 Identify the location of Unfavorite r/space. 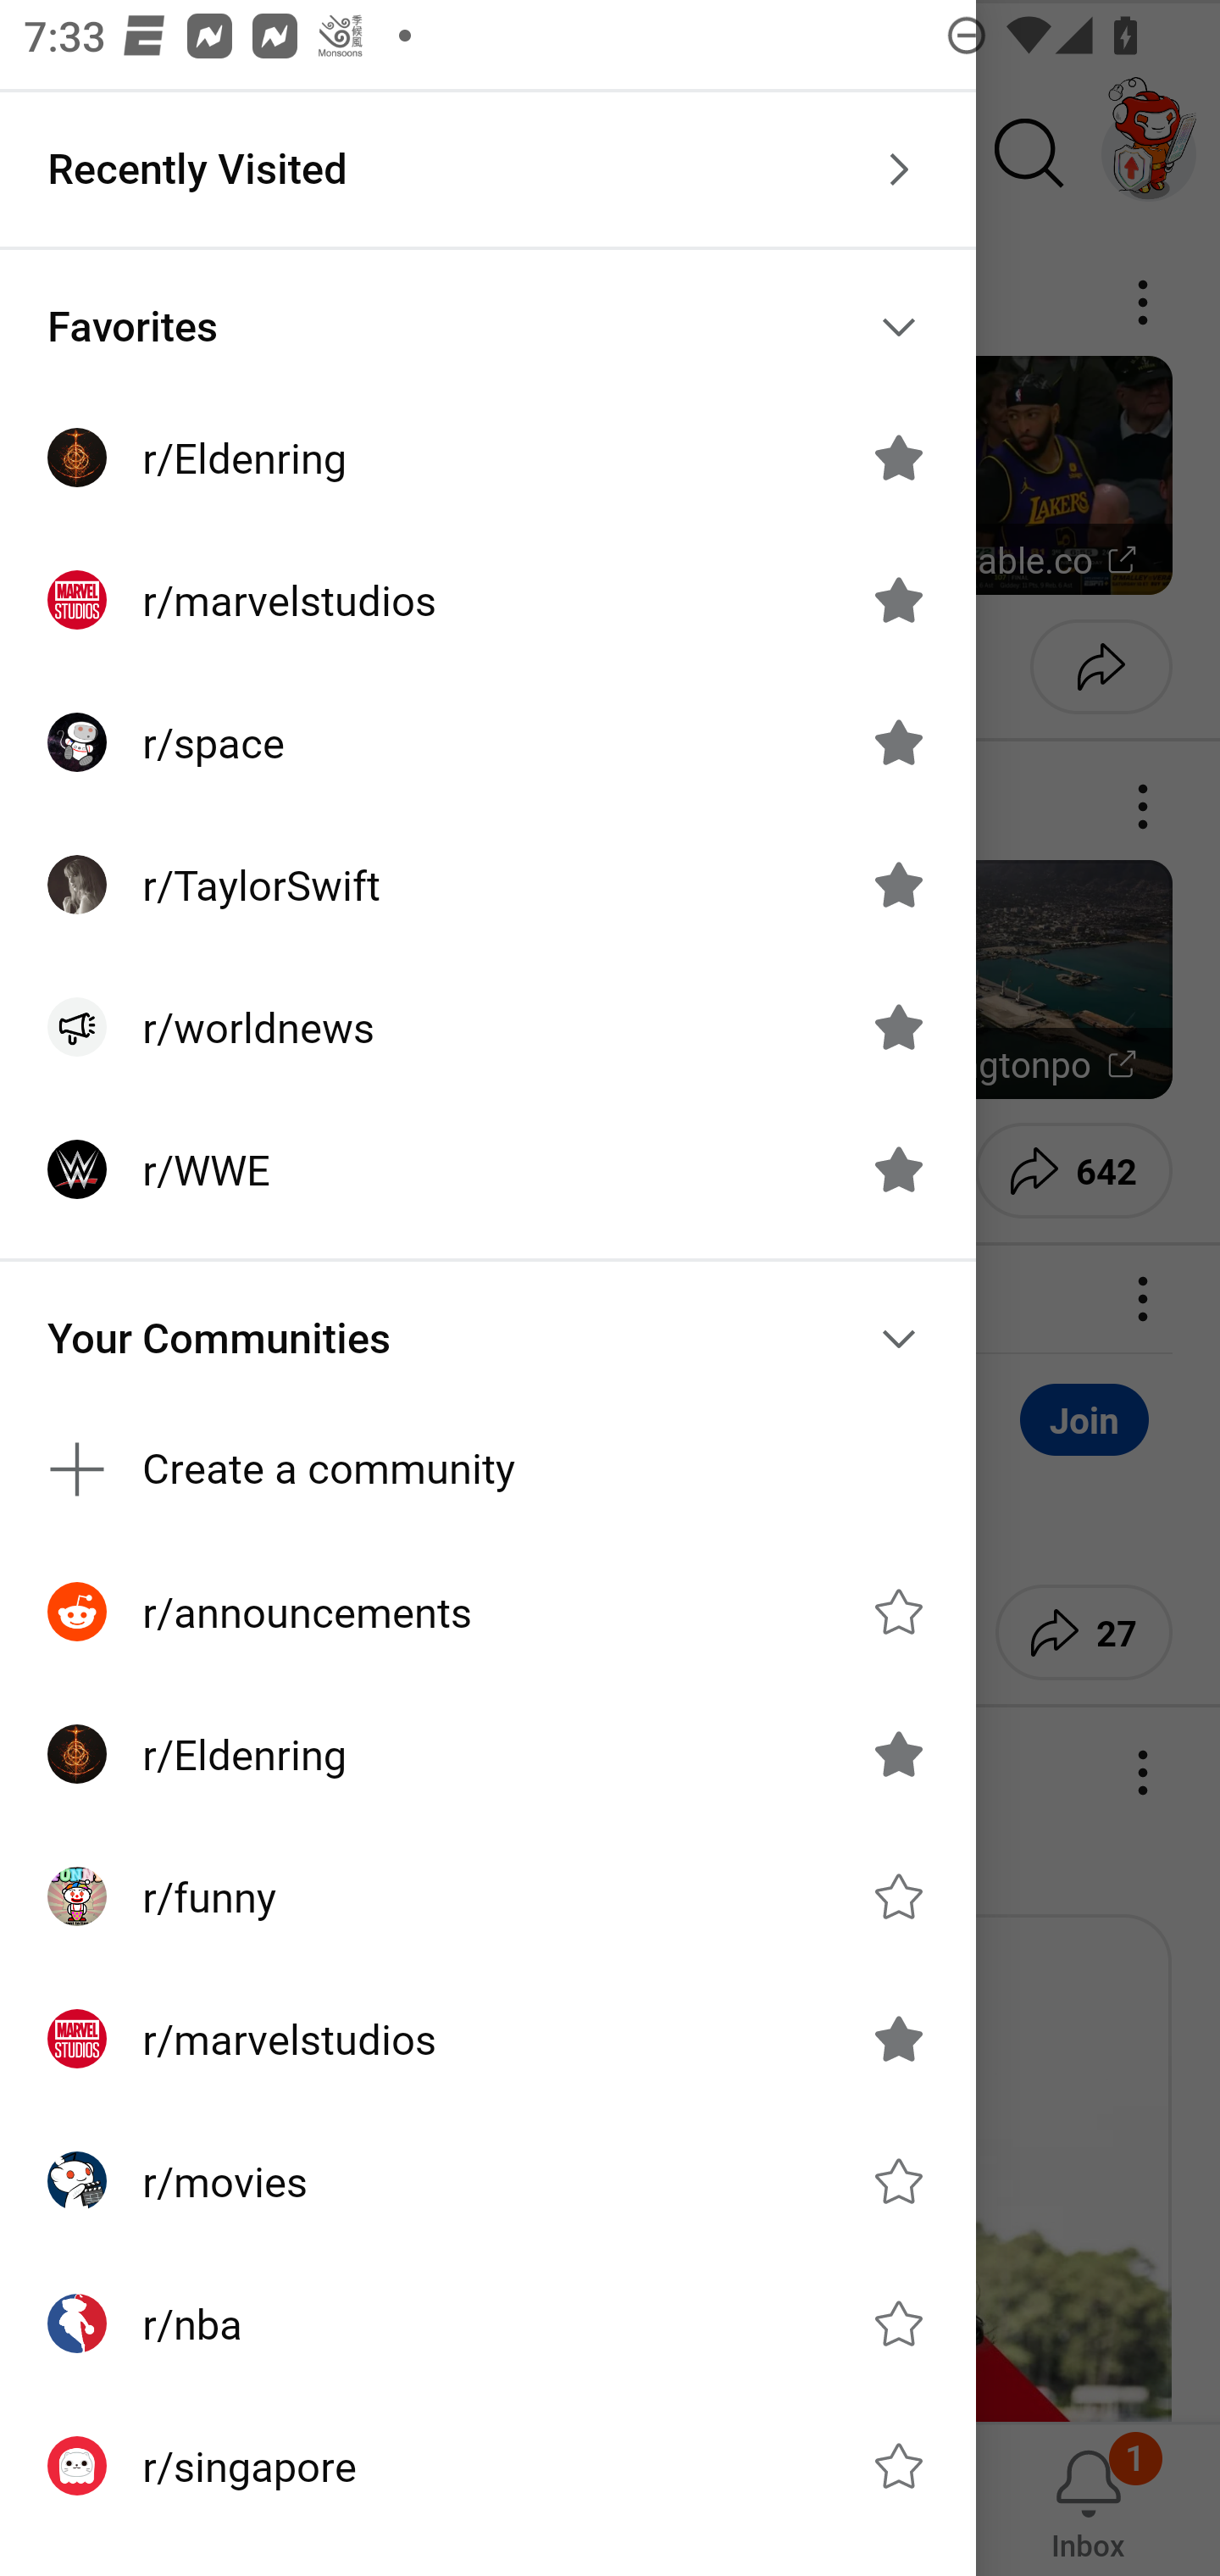
(898, 741).